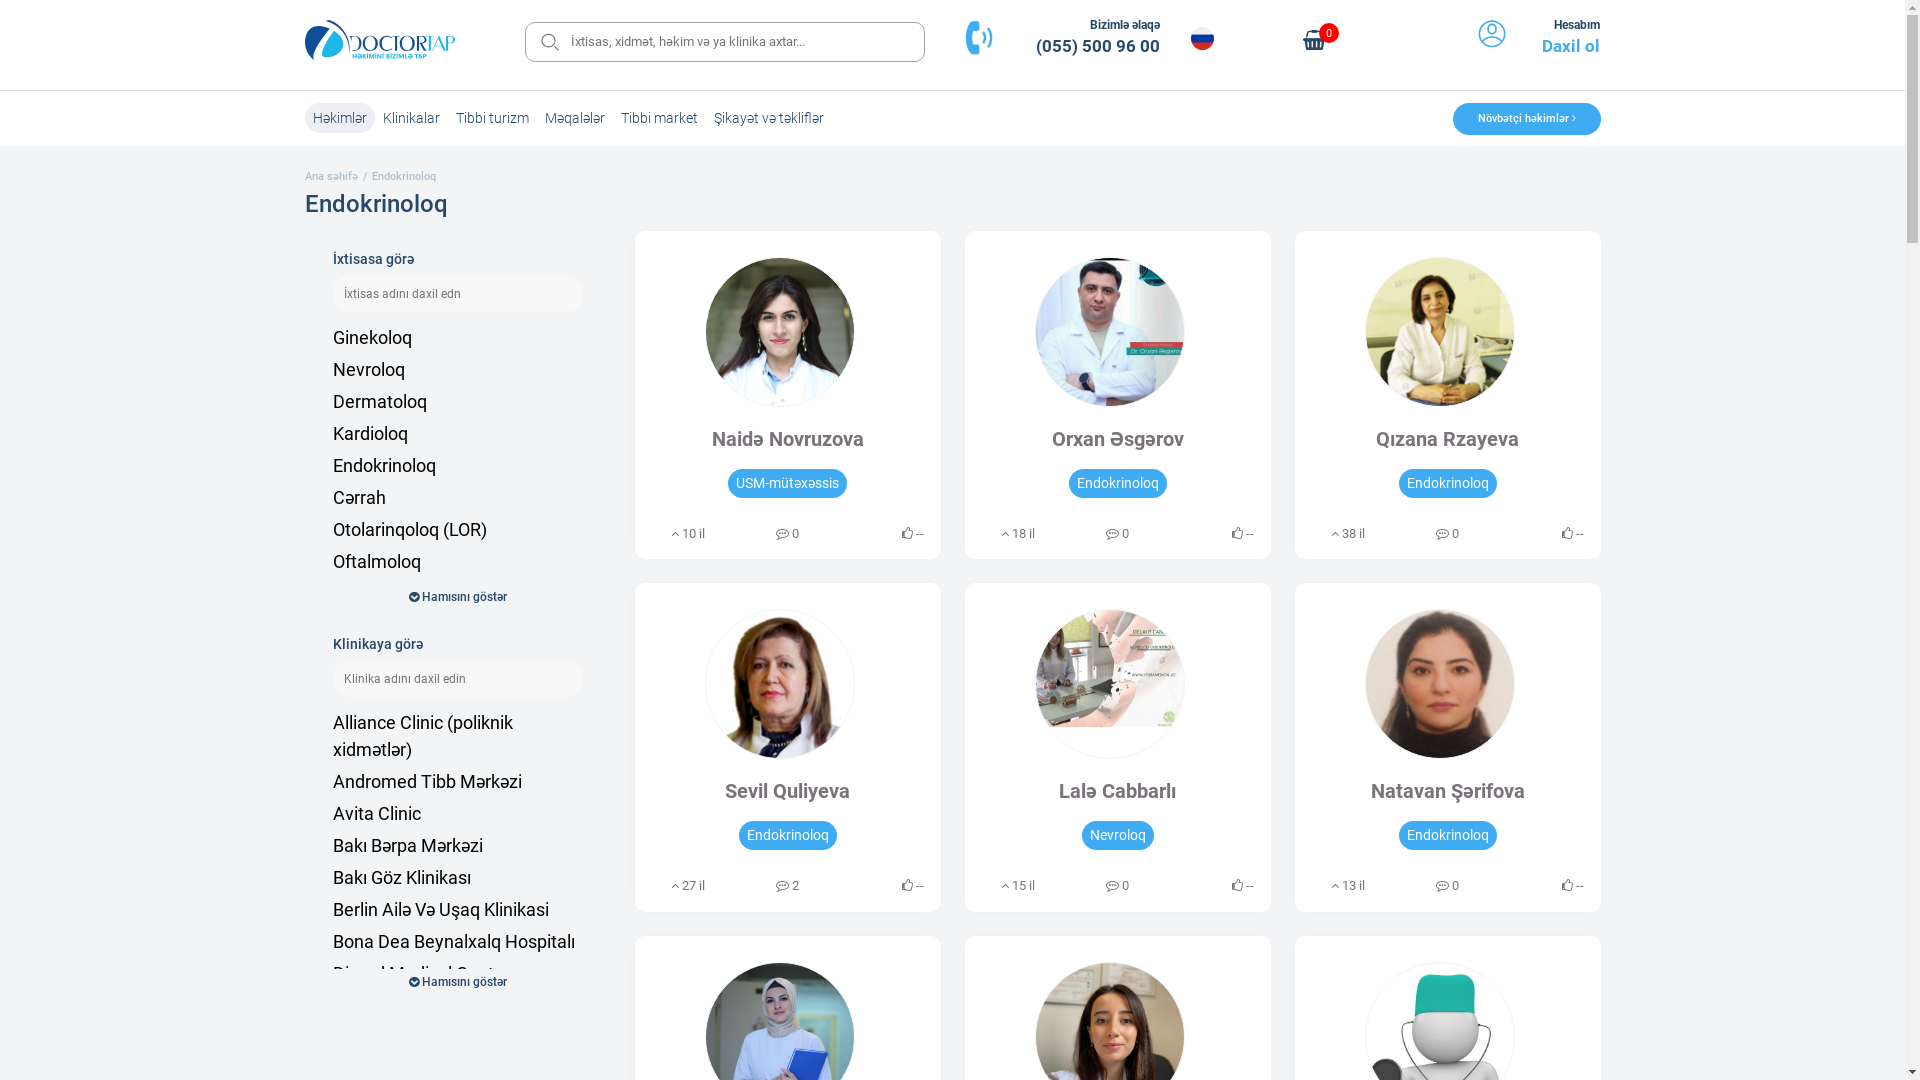 This screenshot has height=1080, width=1920. I want to click on Endokrinoloq, so click(457, 466).